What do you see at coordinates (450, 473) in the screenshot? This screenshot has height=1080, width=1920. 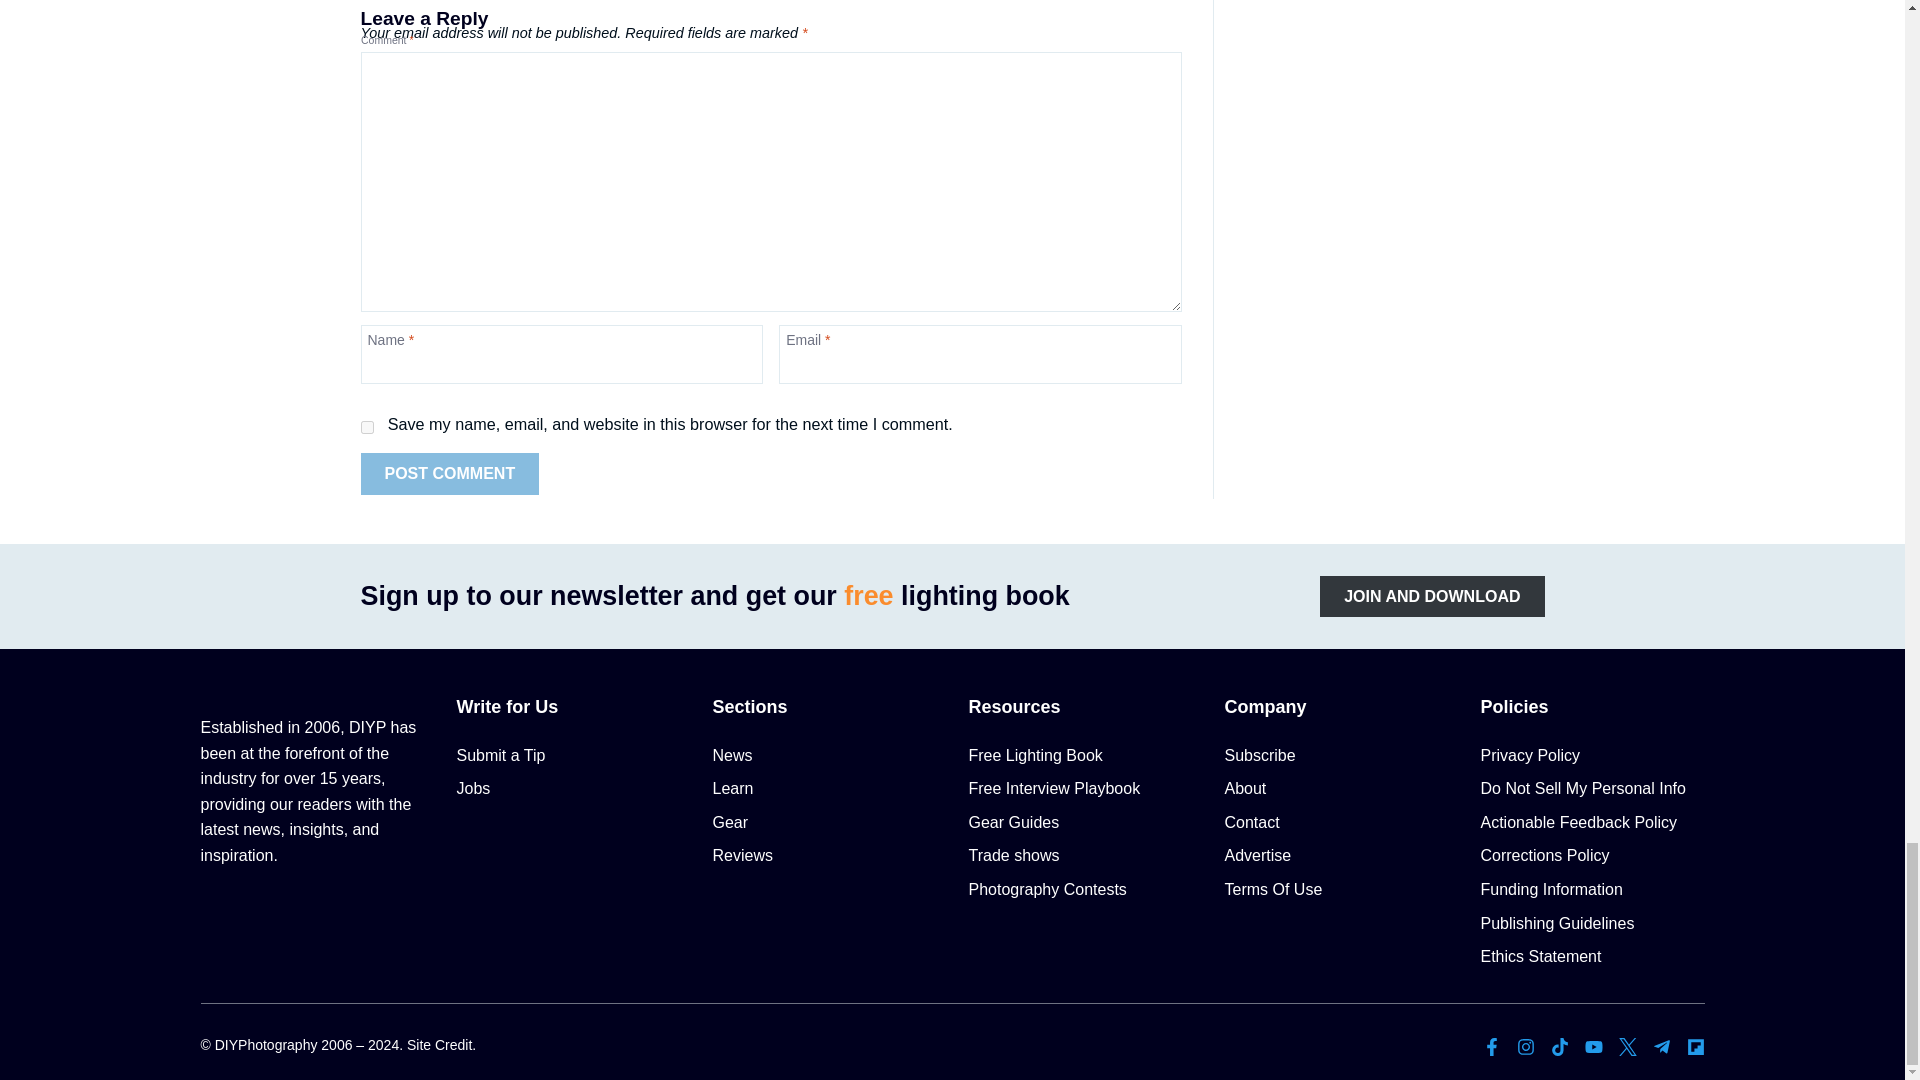 I see `Post Comment` at bounding box center [450, 473].